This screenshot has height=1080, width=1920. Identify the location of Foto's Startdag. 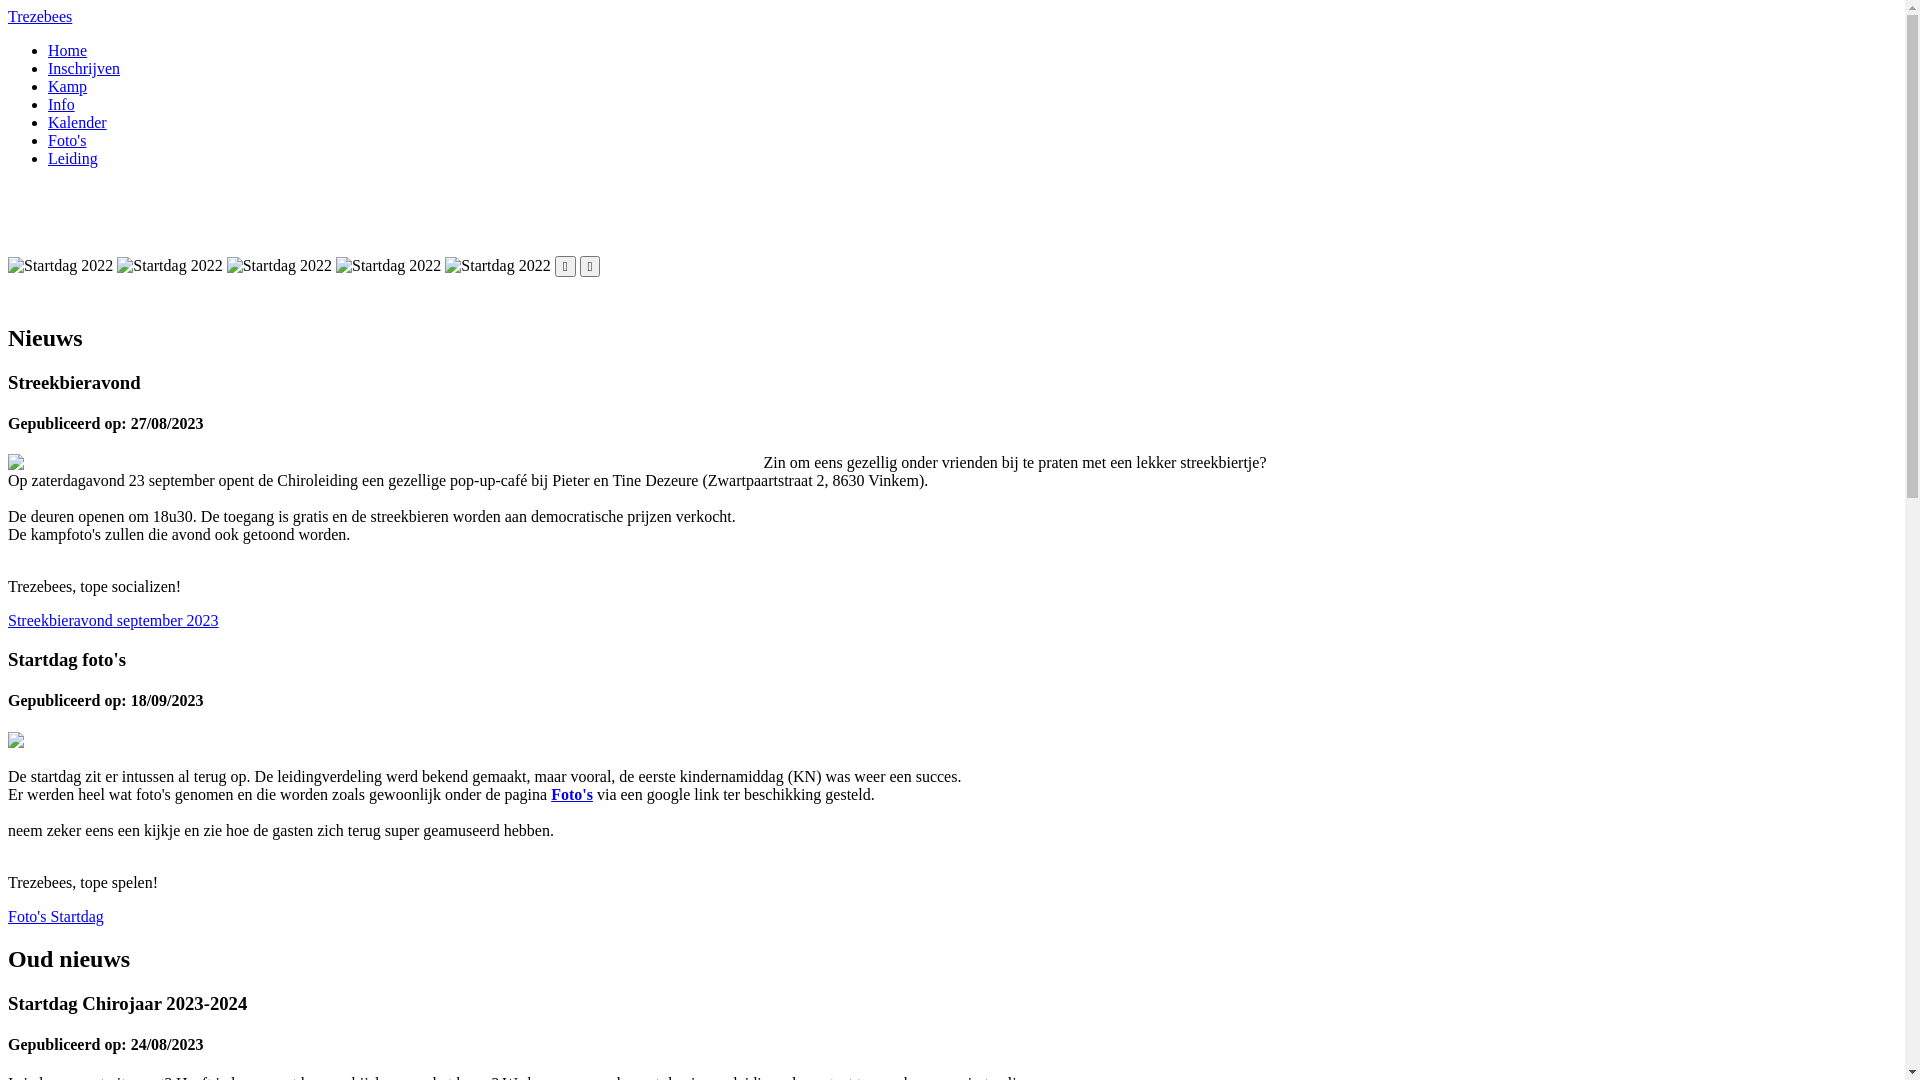
(56, 916).